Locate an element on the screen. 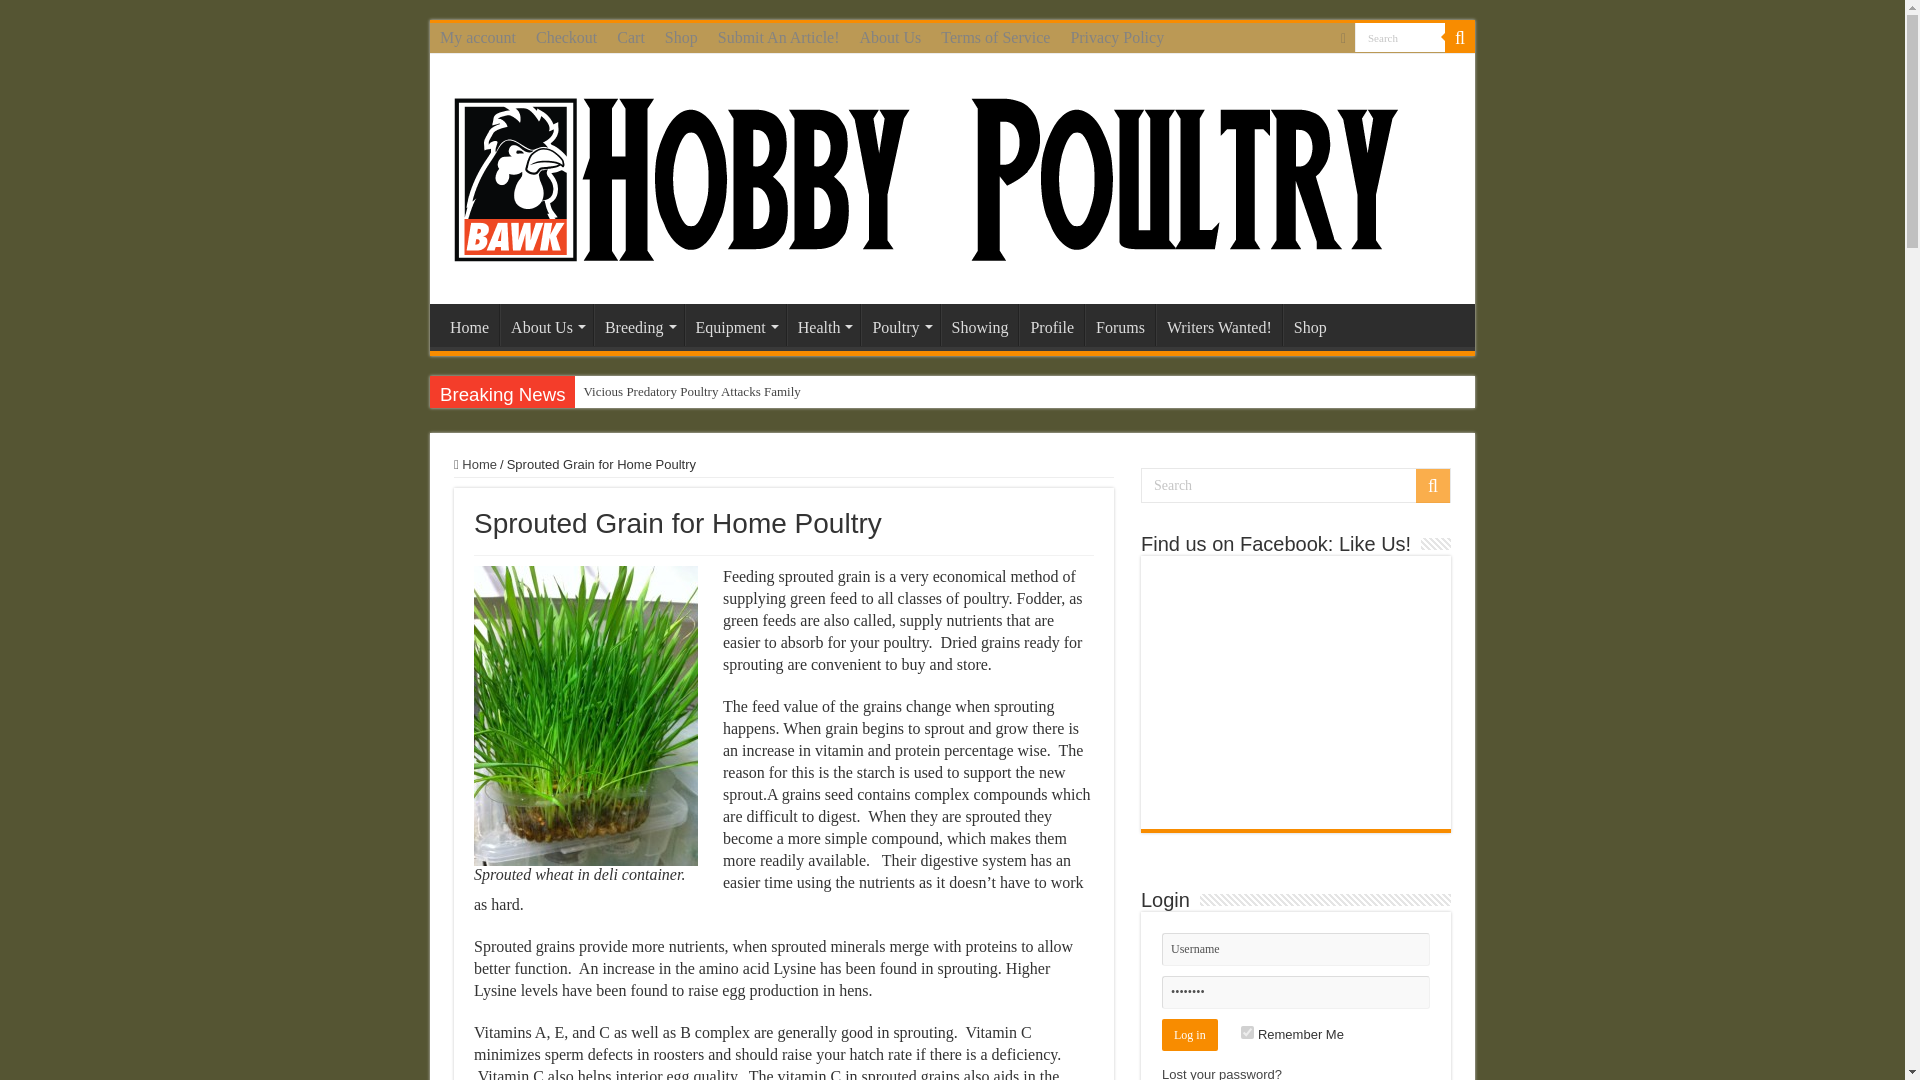 Image resolution: width=1920 pixels, height=1080 pixels. About Us is located at coordinates (546, 324).